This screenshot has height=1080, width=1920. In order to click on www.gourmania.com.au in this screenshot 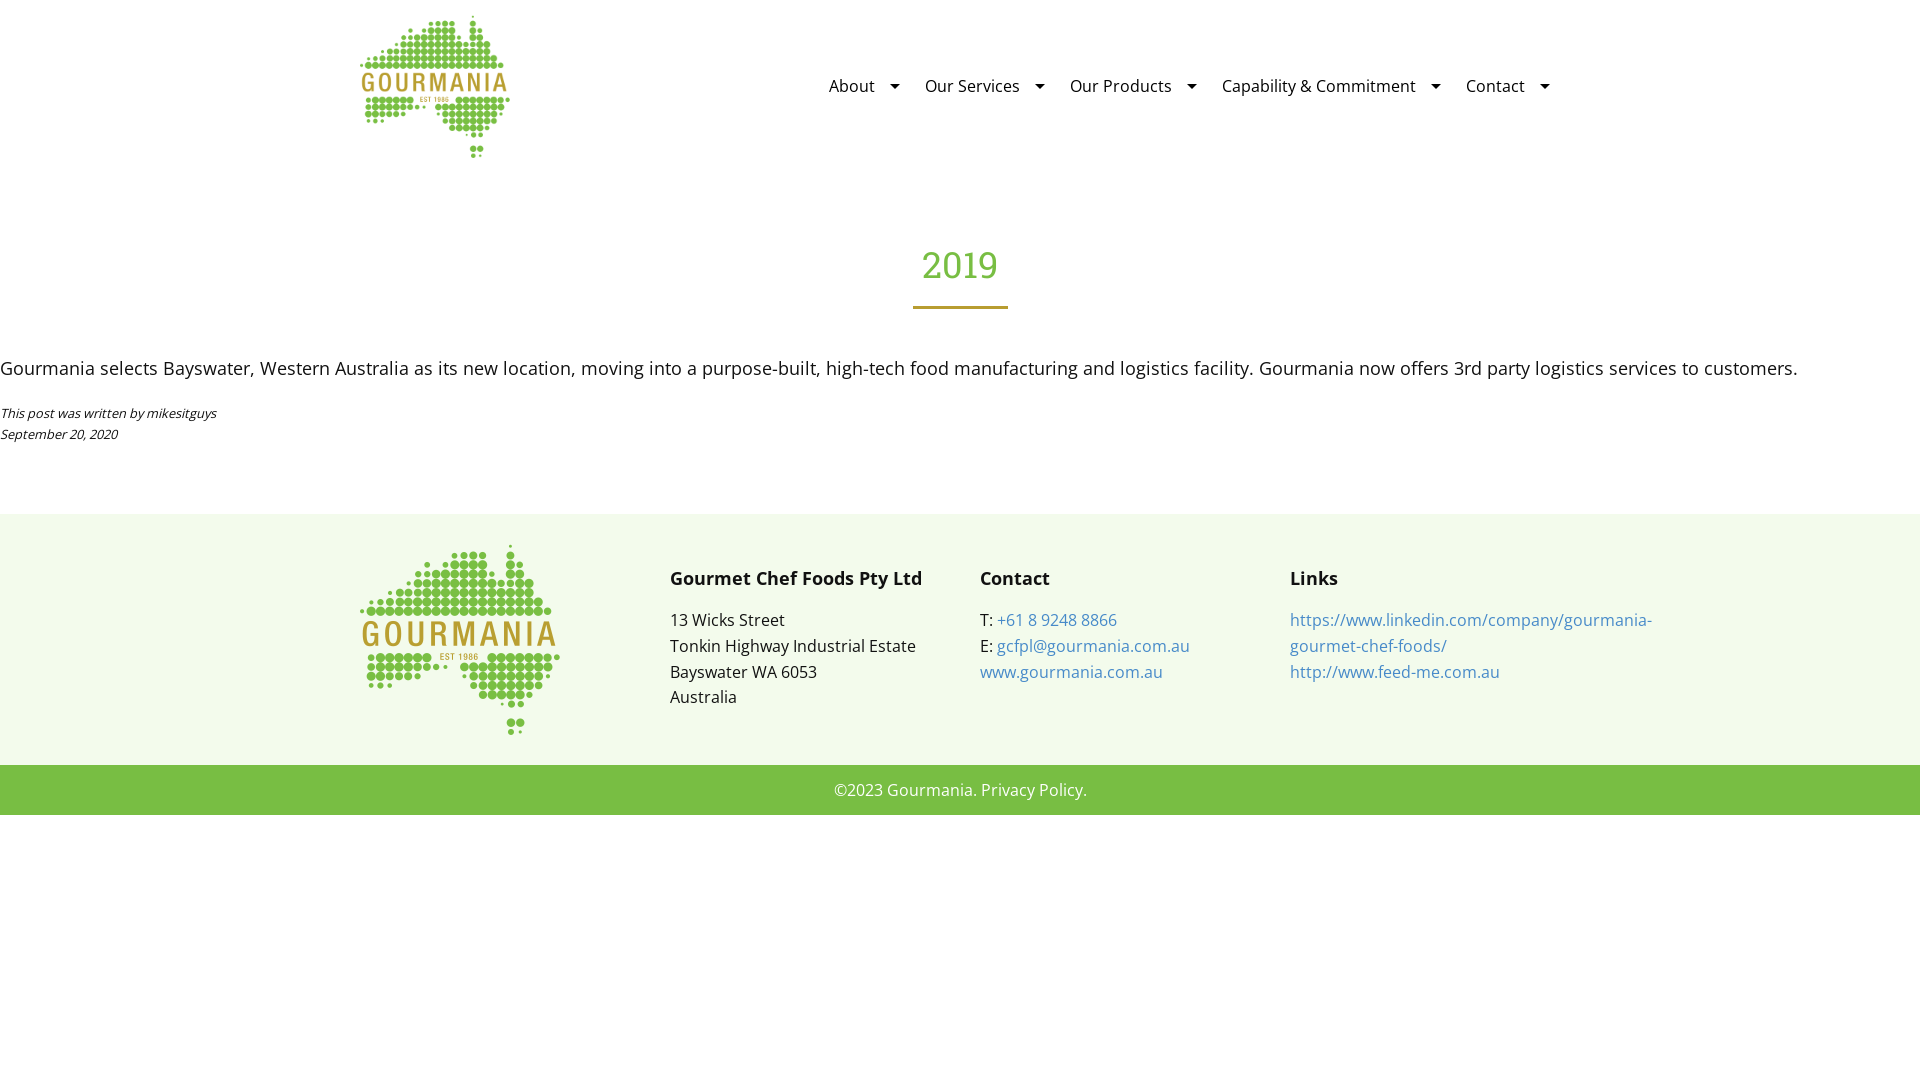, I will do `click(1071, 672)`.